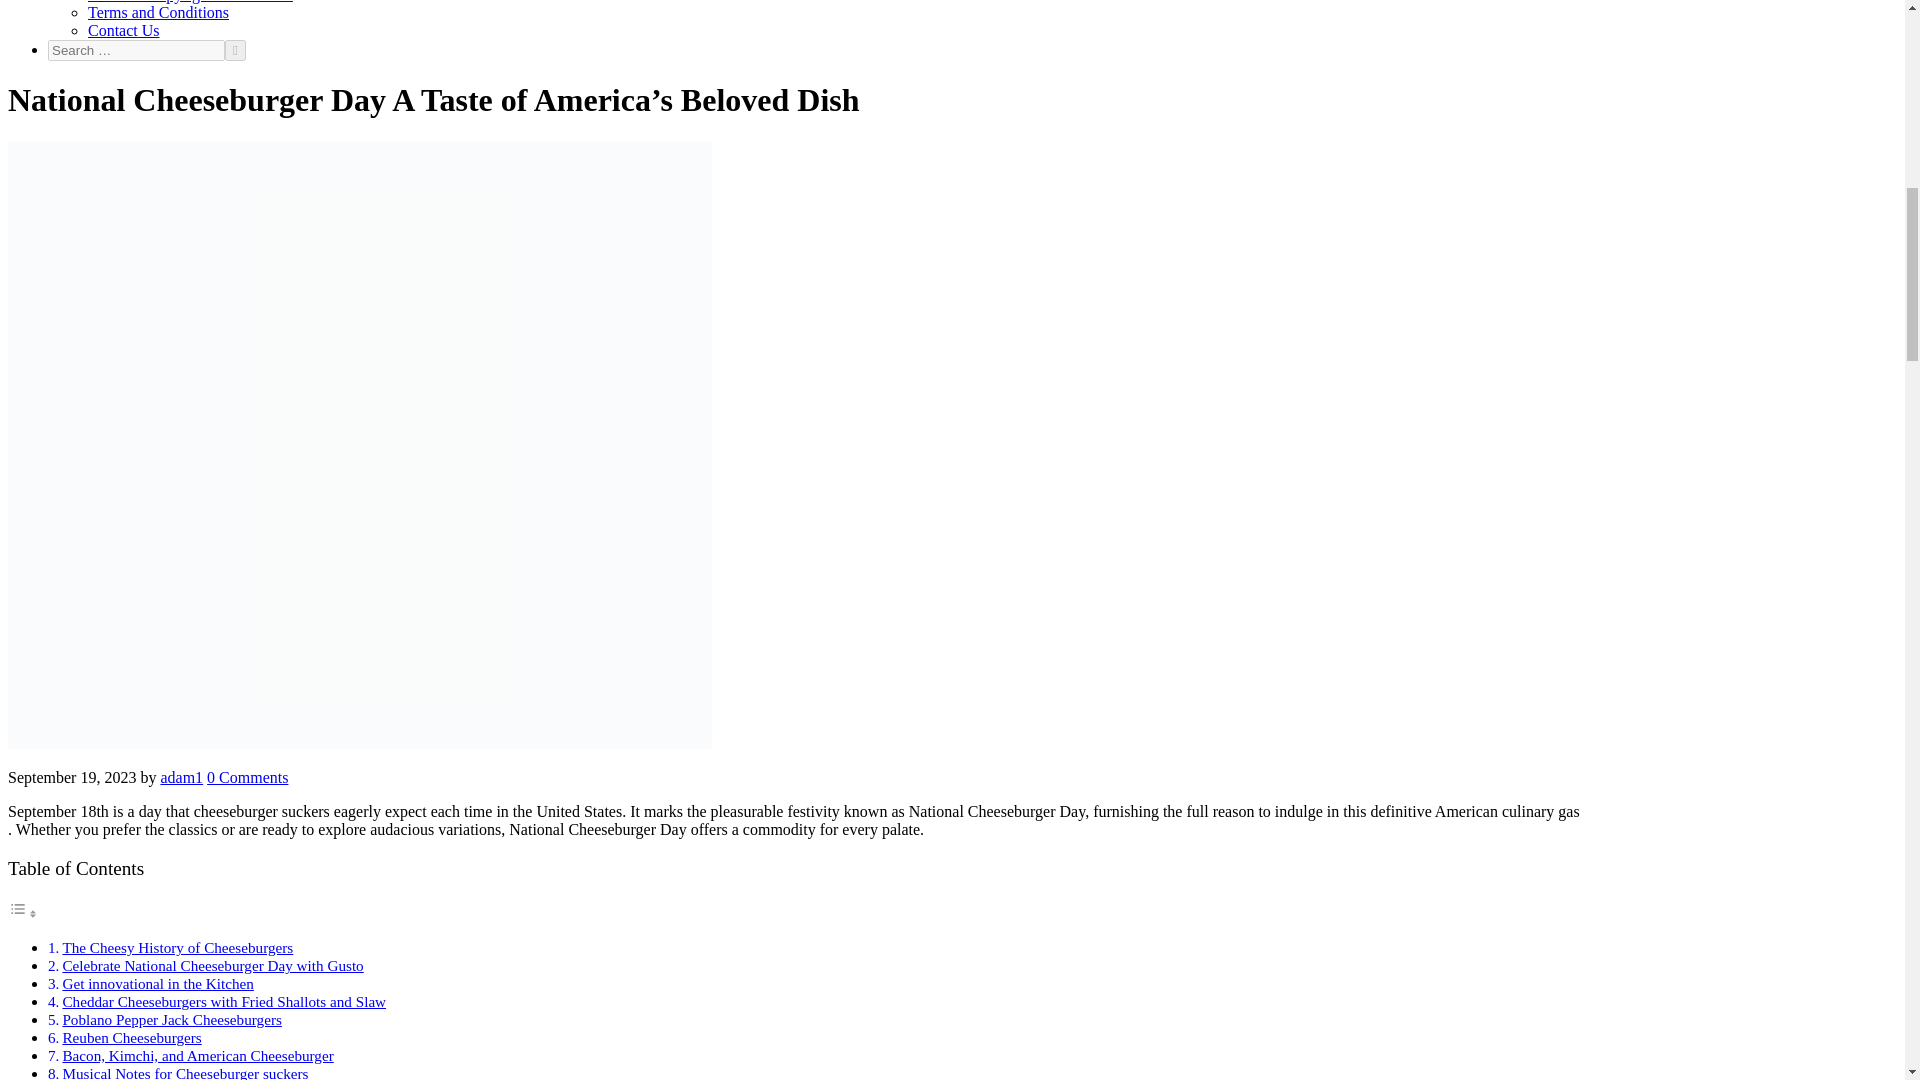 The width and height of the screenshot is (1920, 1080). Describe the element at coordinates (196, 1054) in the screenshot. I see `Bacon, Kimchi, and American Cheeseburger` at that location.